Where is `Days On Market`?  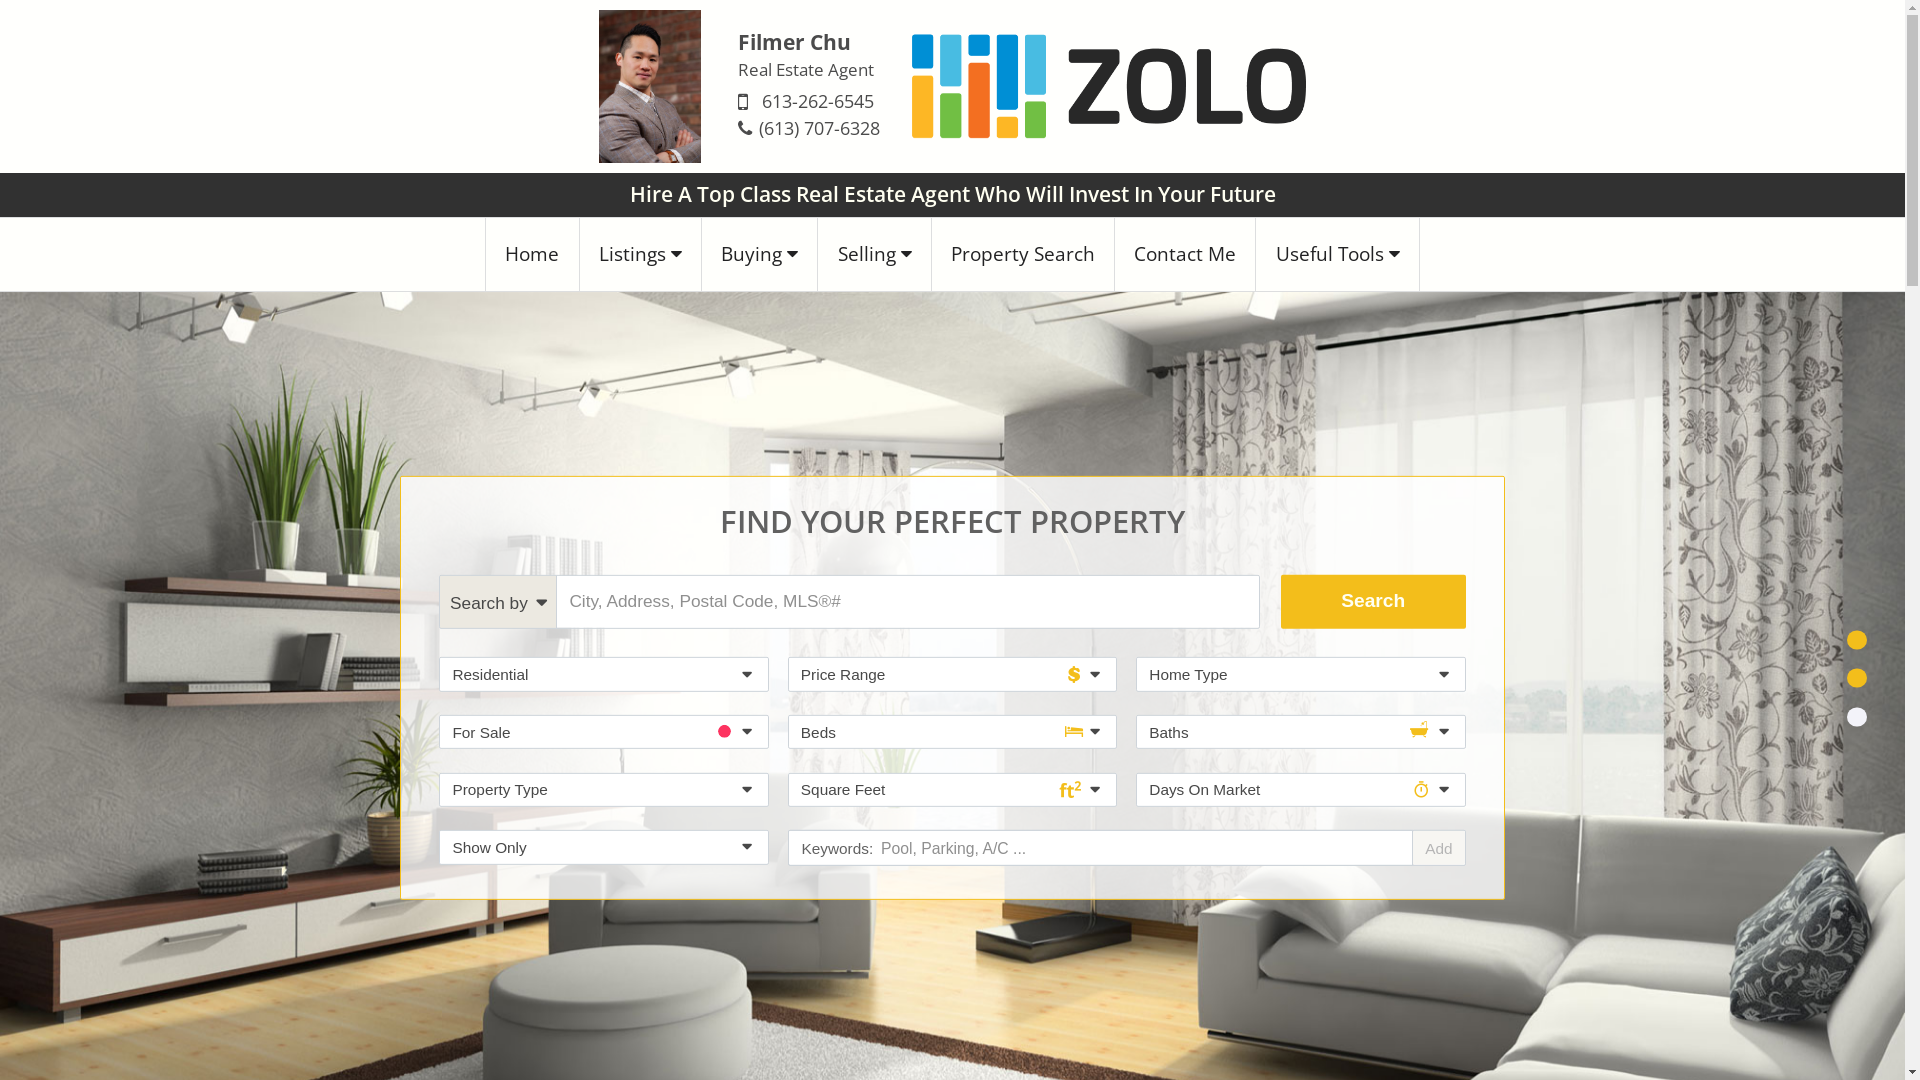
Days On Market is located at coordinates (1300, 790).